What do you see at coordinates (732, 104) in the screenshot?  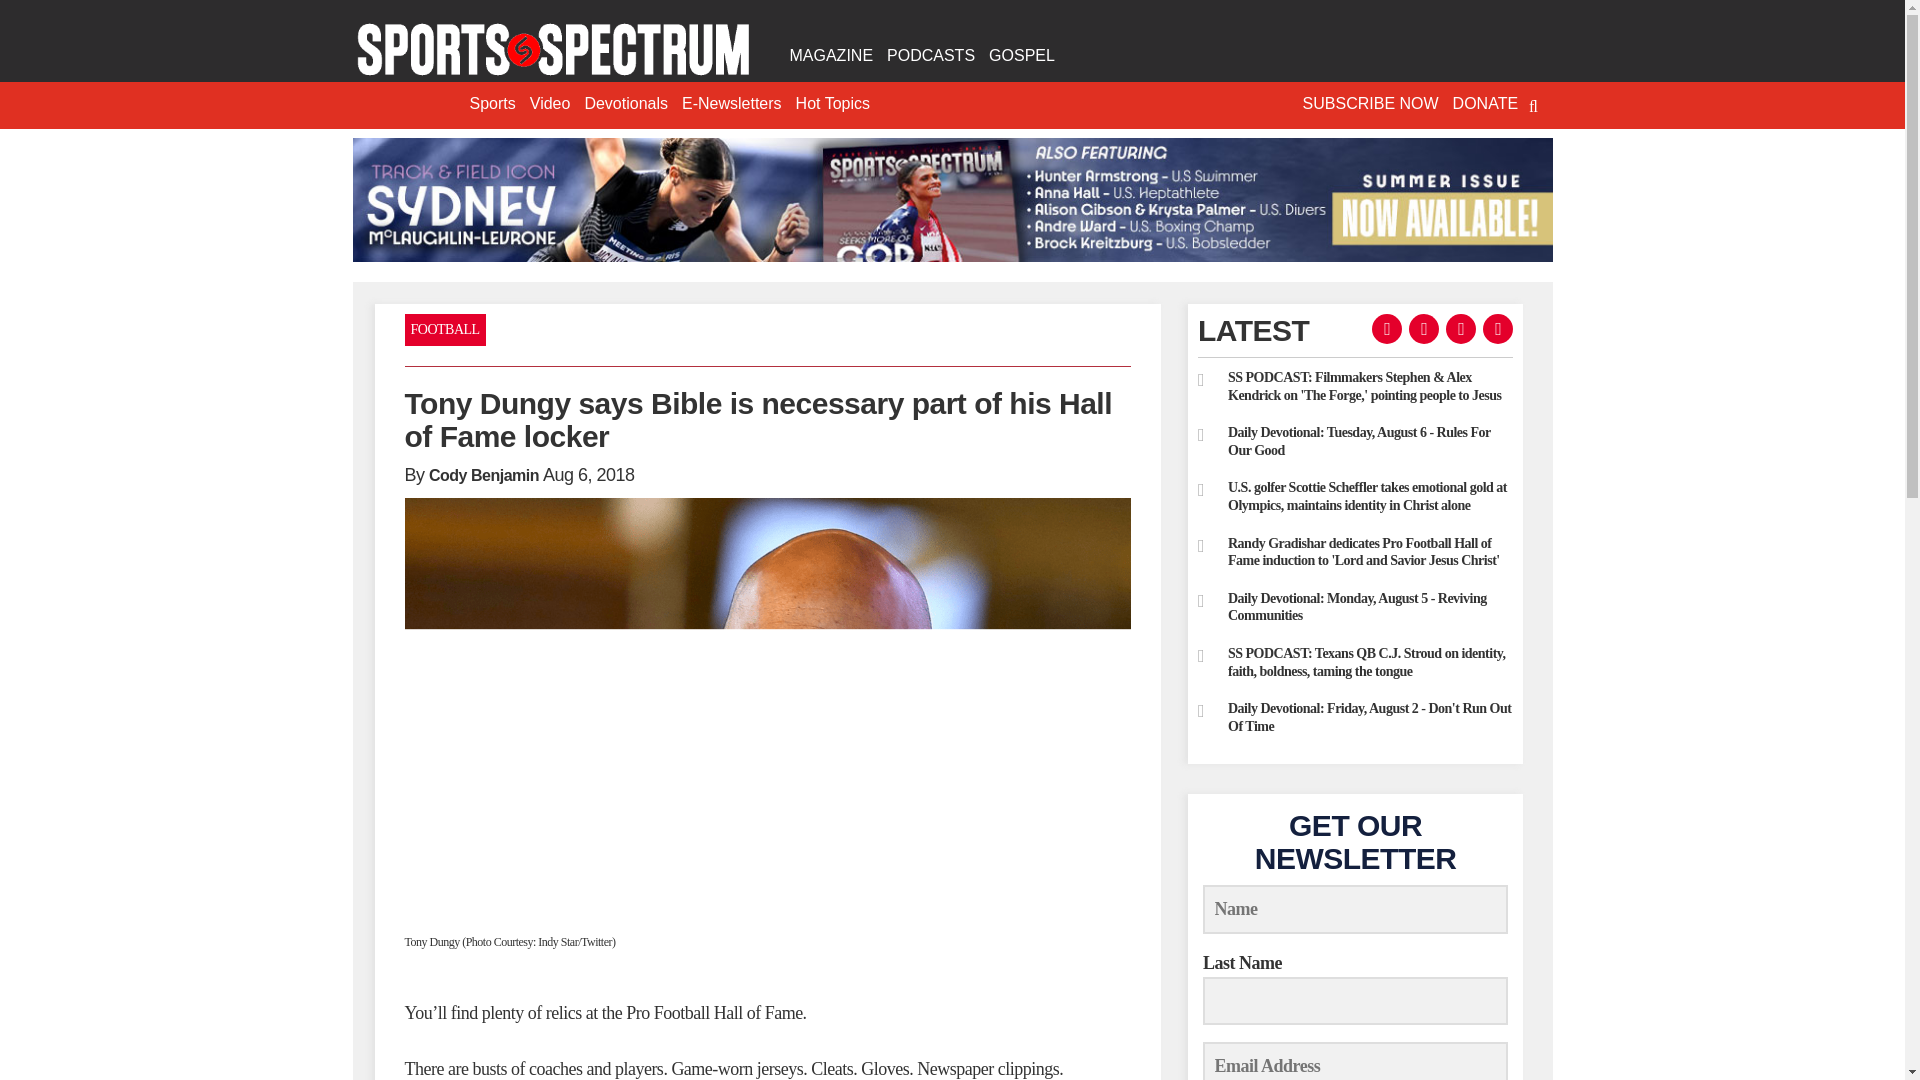 I see `E-Newsletters` at bounding box center [732, 104].